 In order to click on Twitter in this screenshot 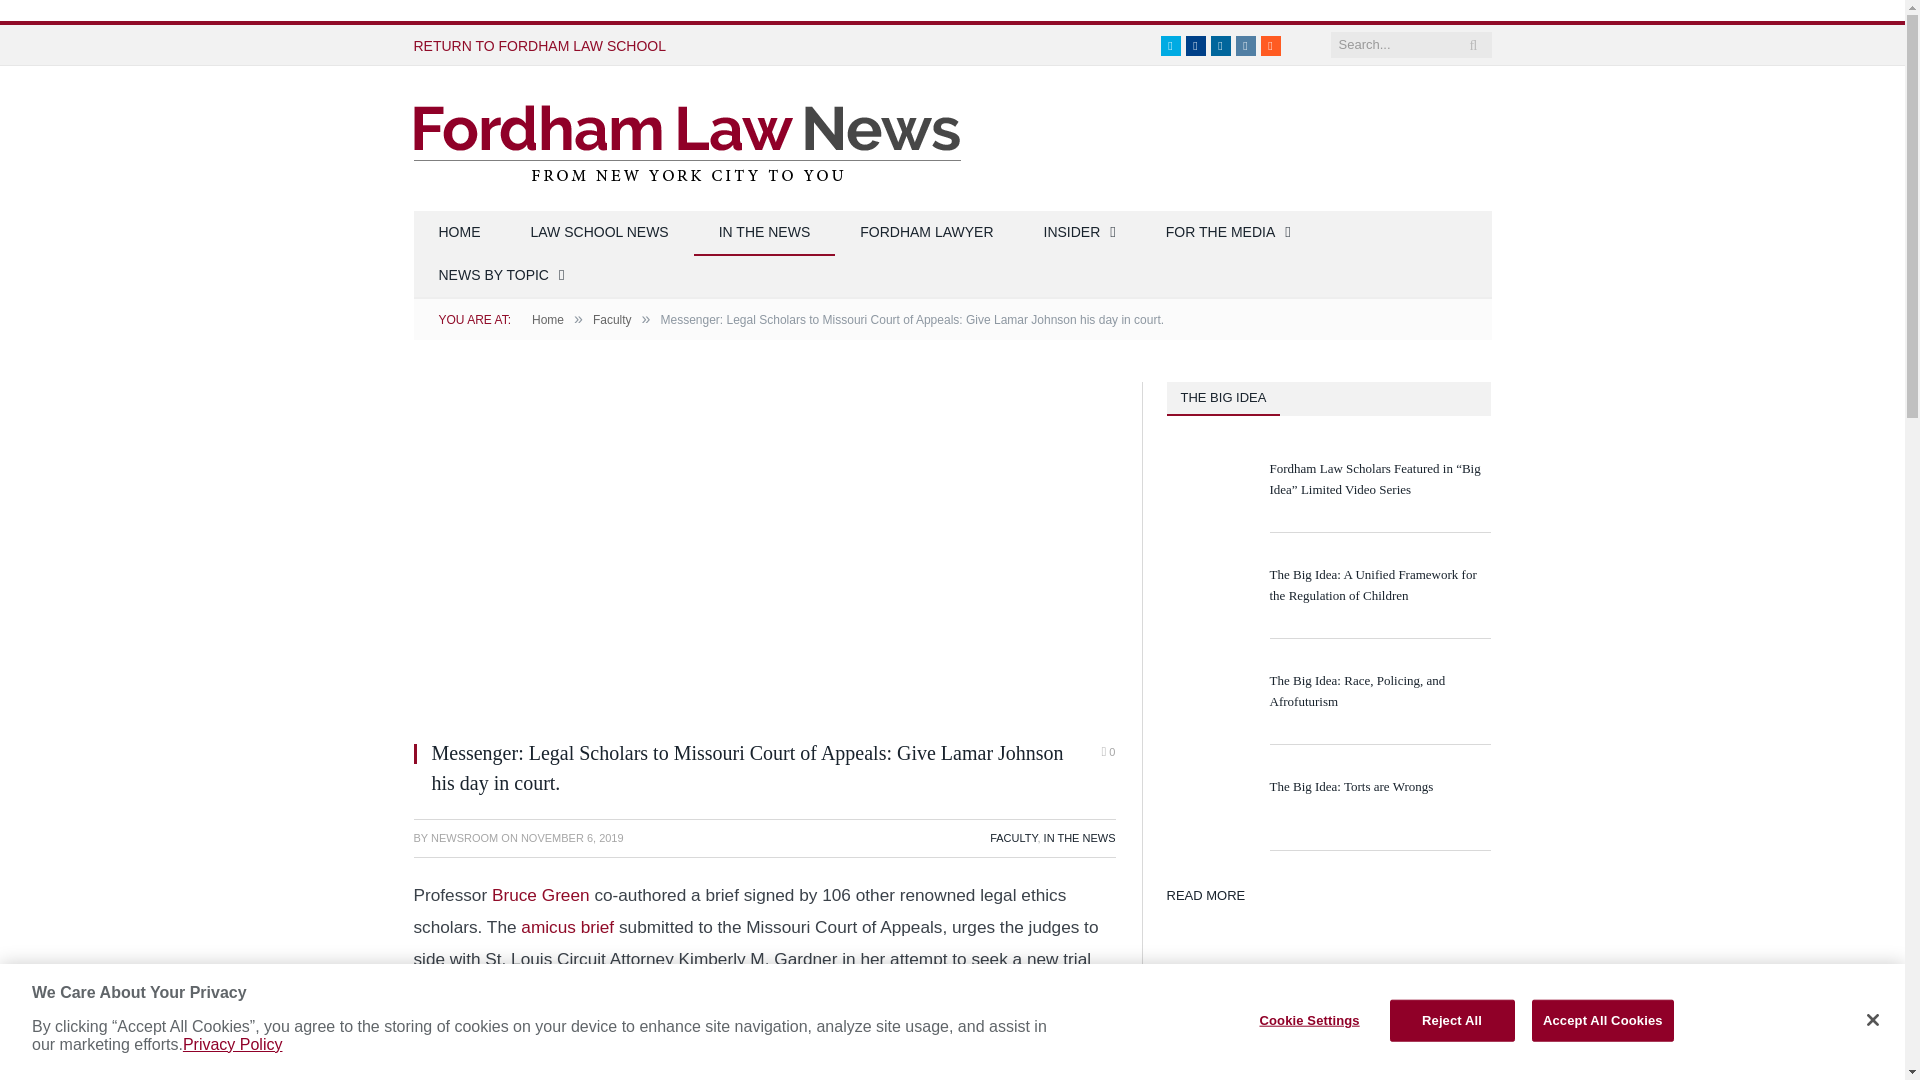, I will do `click(1170, 46)`.